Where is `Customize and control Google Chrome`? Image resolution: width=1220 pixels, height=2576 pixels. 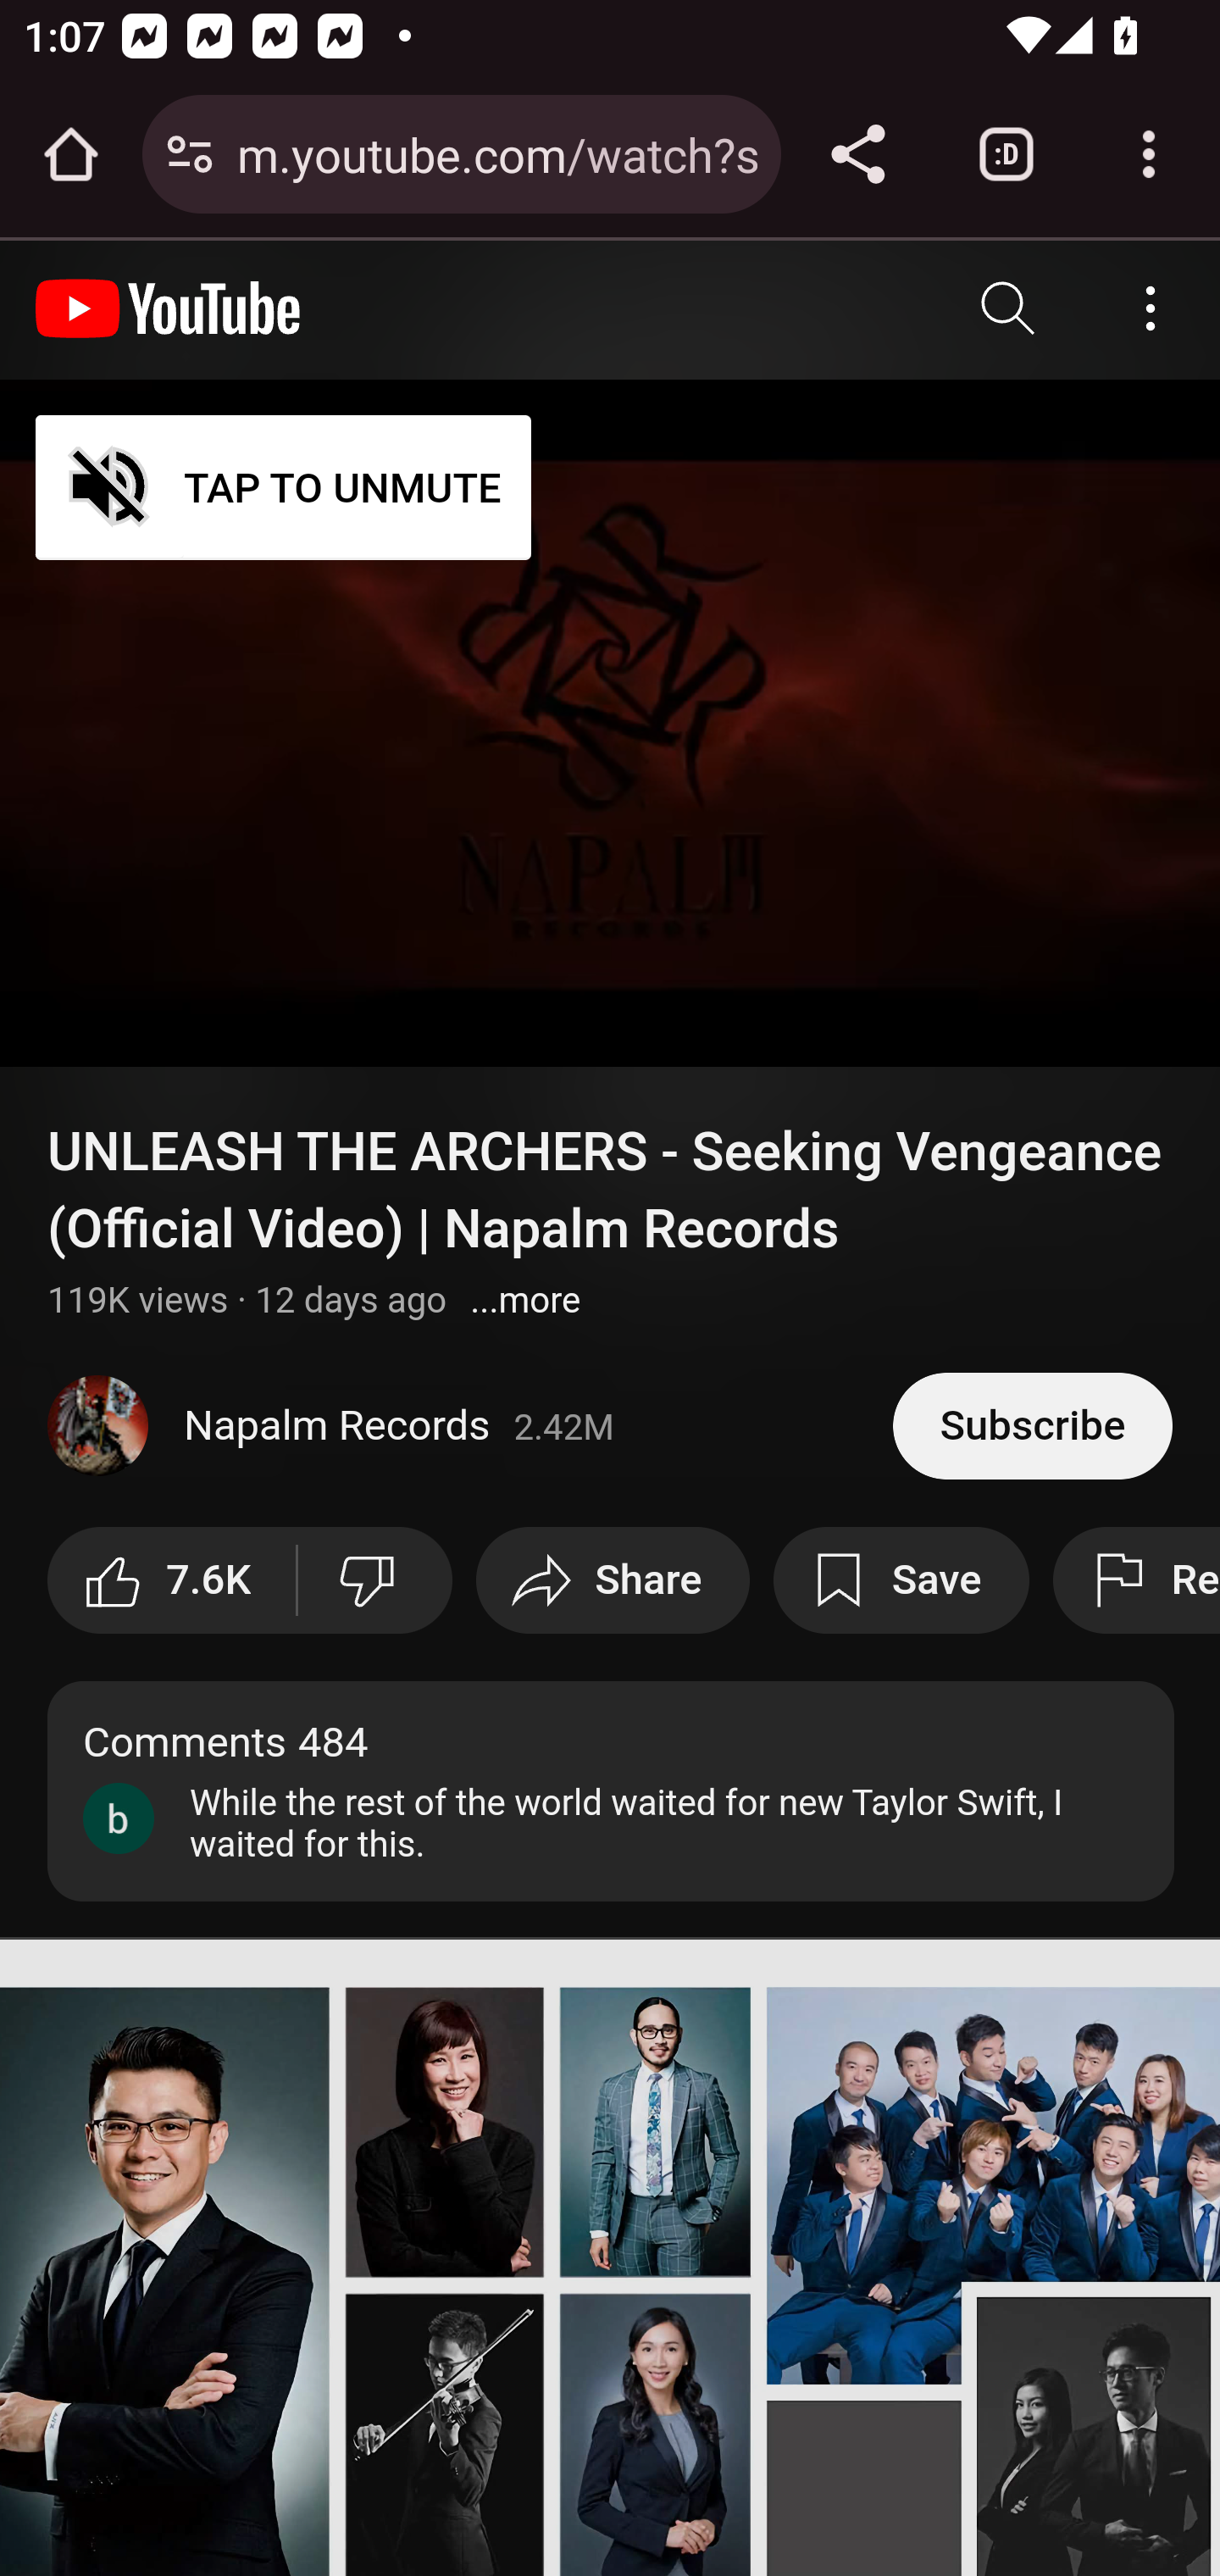
Customize and control Google Chrome is located at coordinates (1149, 154).